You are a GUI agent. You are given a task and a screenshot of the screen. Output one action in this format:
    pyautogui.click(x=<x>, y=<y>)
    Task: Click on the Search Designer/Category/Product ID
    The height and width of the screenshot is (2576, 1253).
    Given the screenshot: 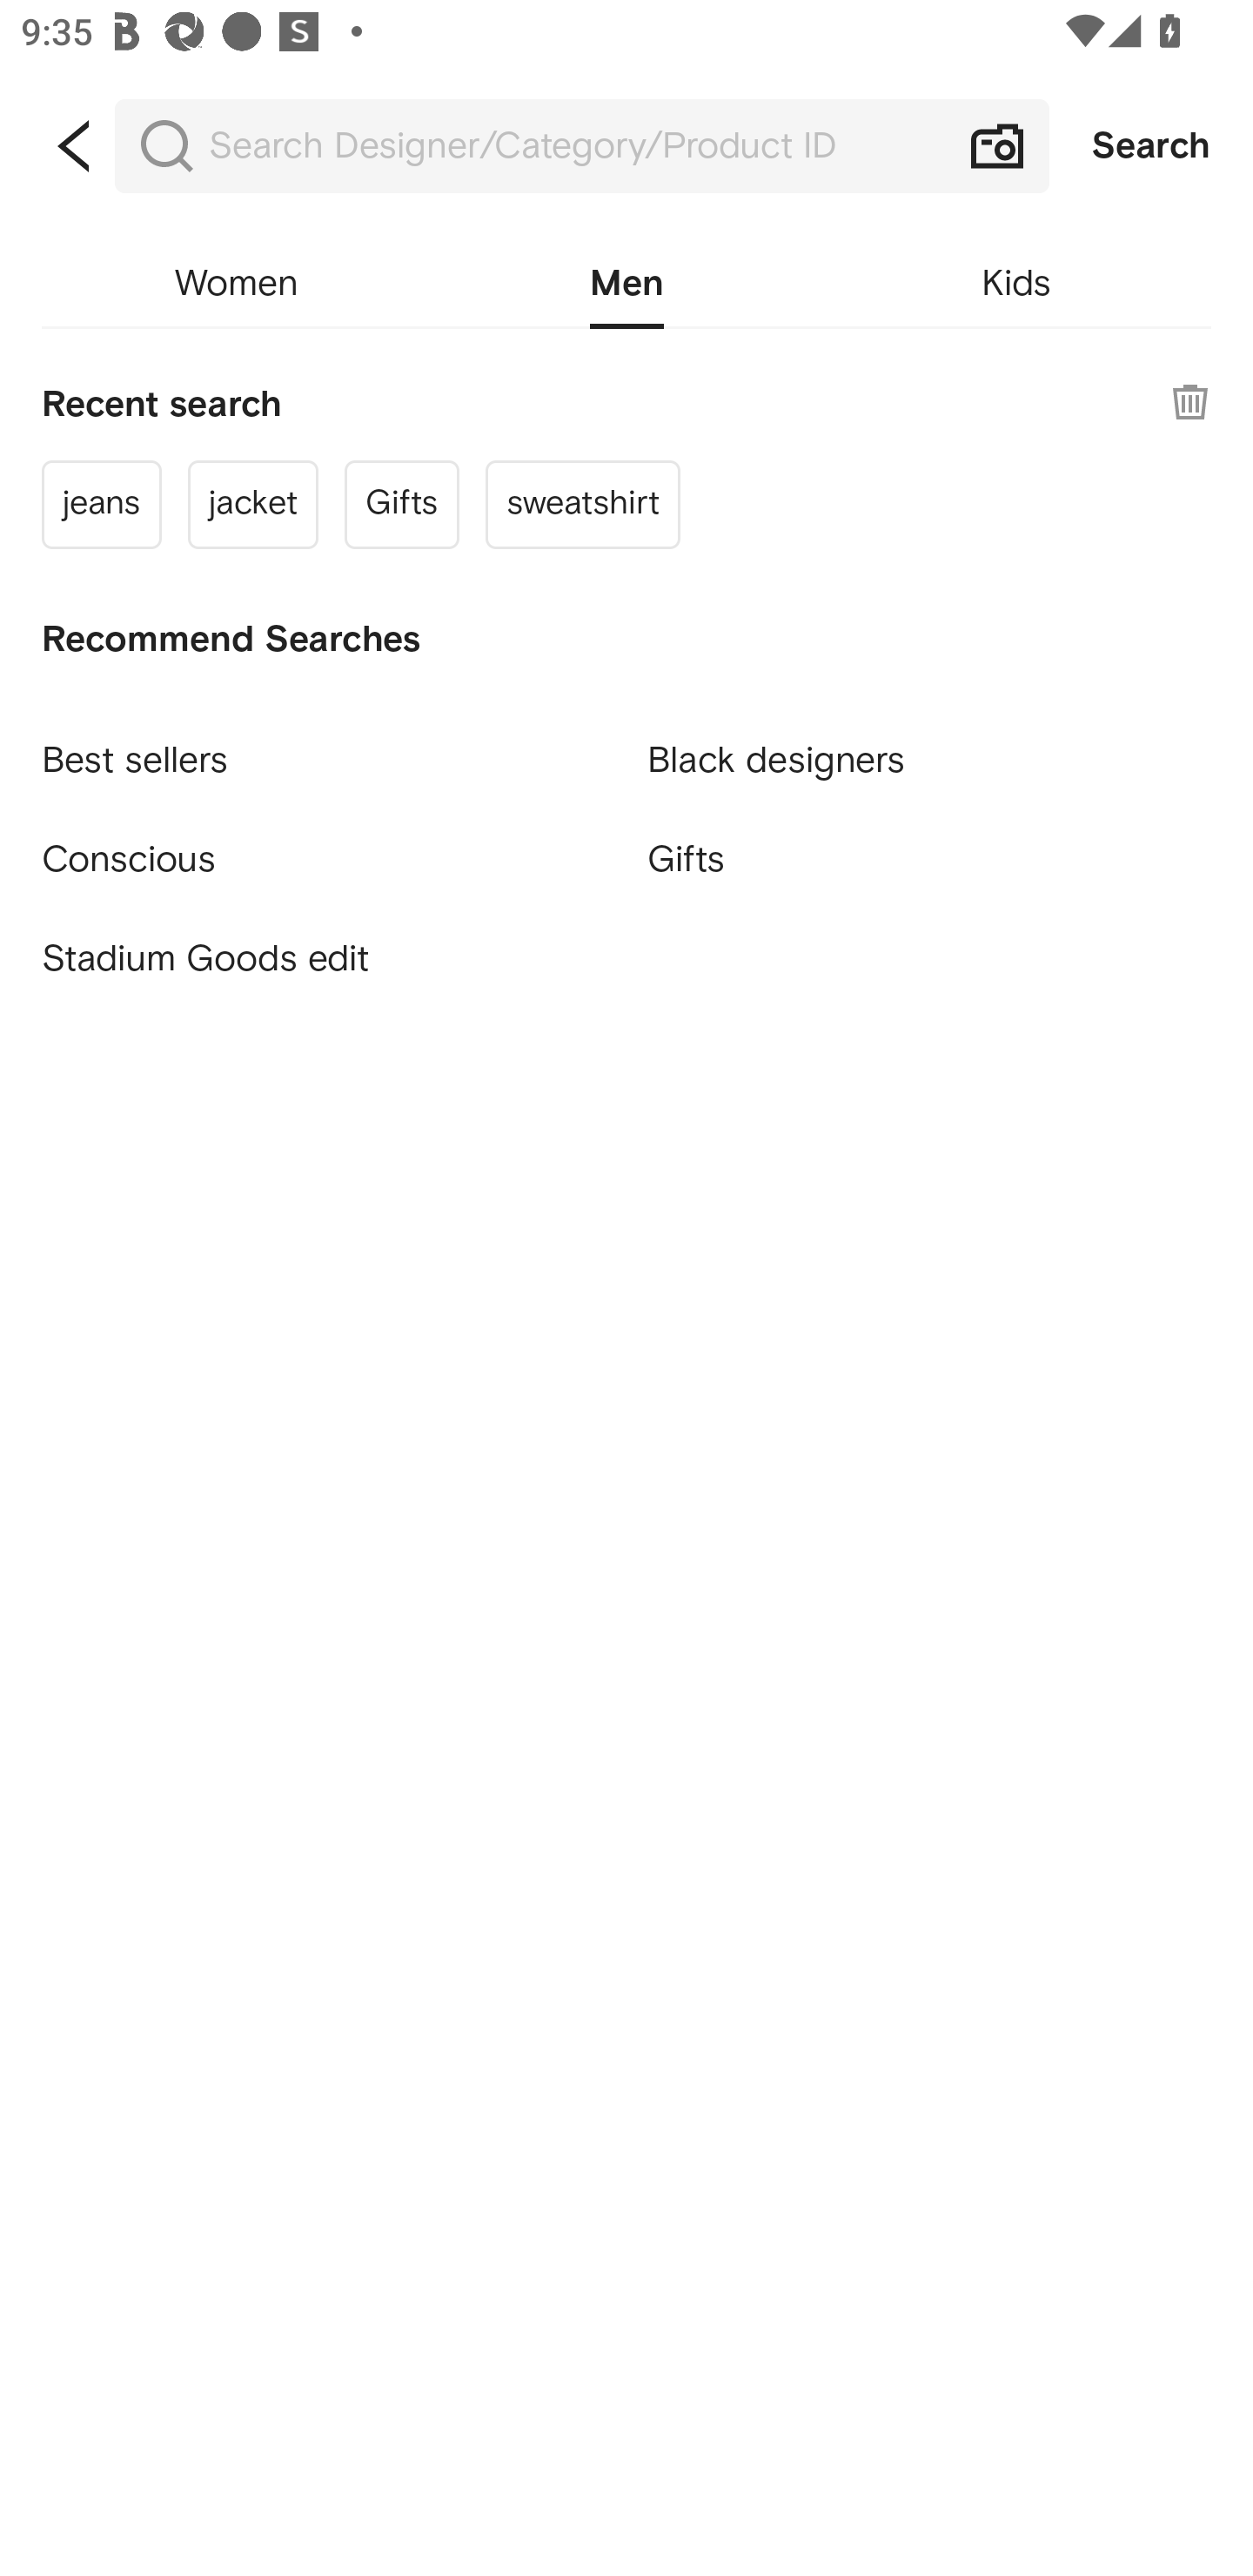 What is the action you would take?
    pyautogui.click(x=581, y=146)
    